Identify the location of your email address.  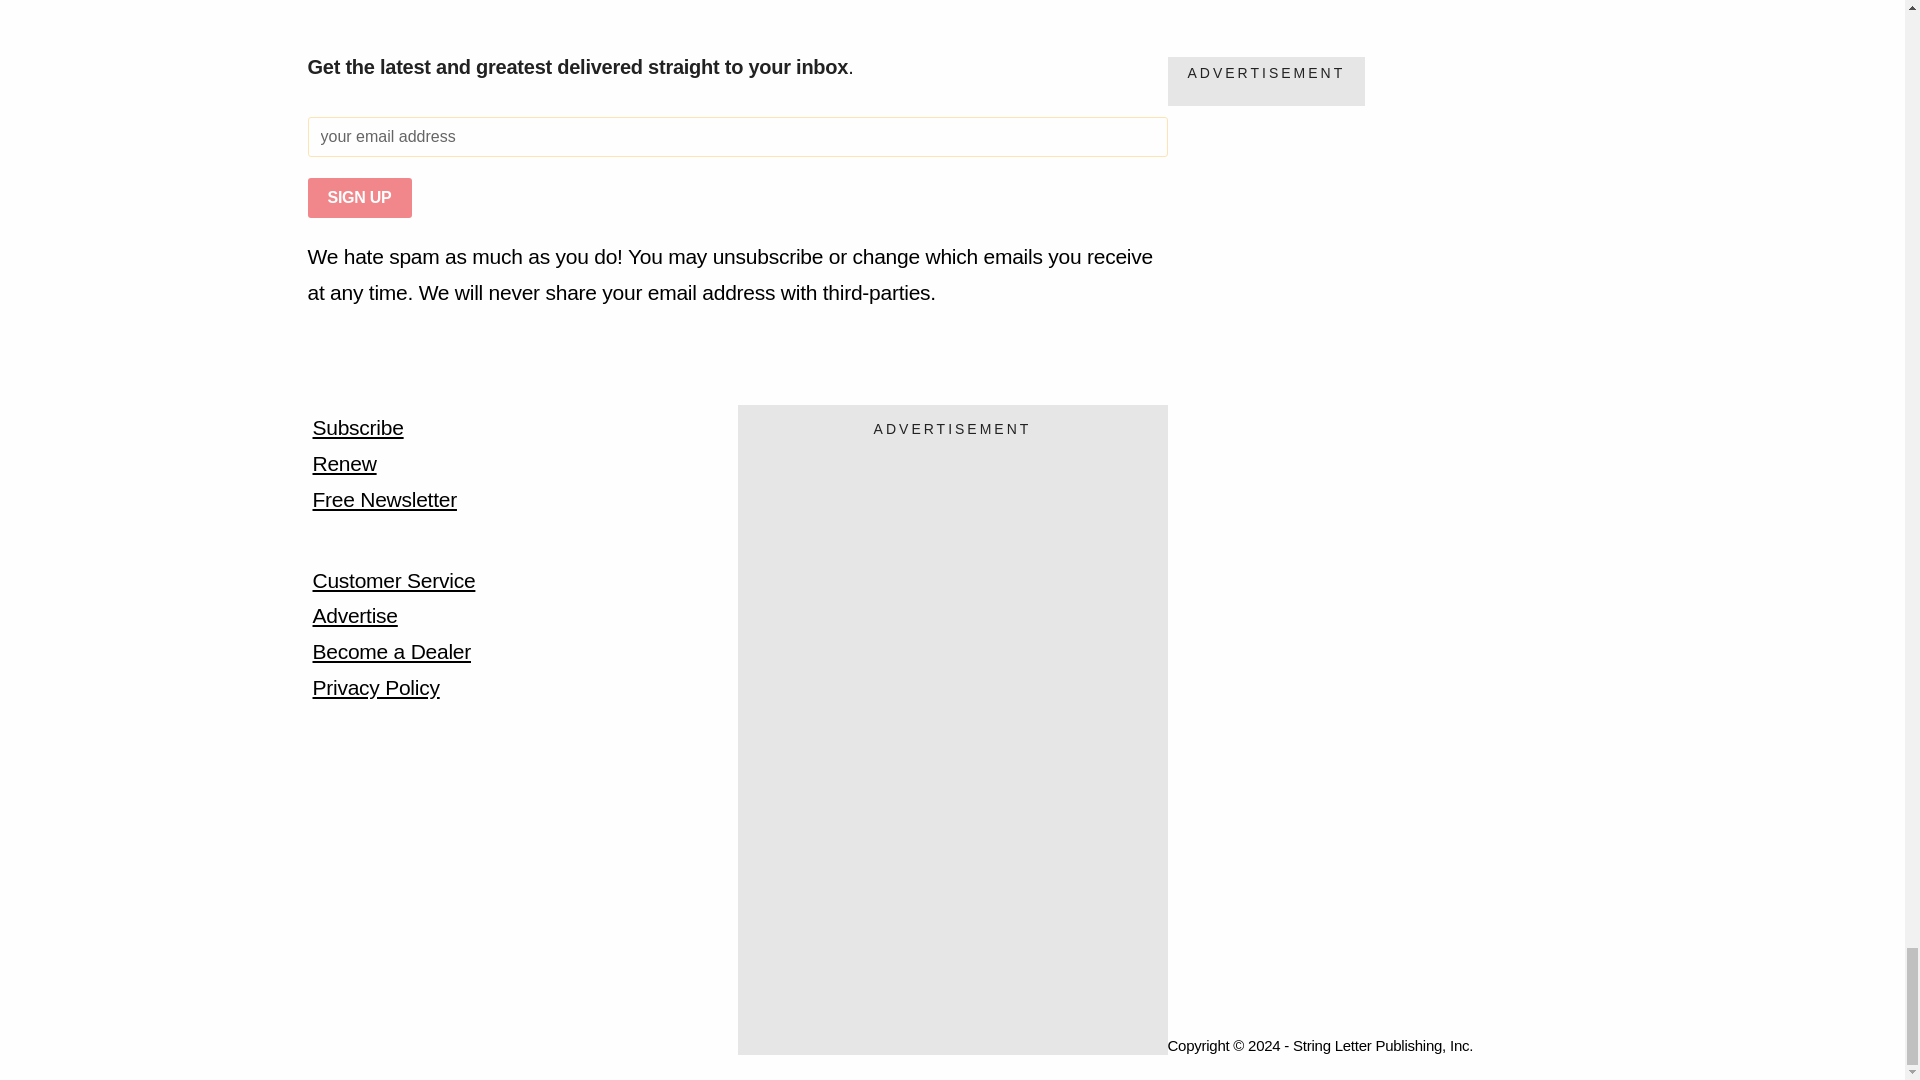
(737, 136).